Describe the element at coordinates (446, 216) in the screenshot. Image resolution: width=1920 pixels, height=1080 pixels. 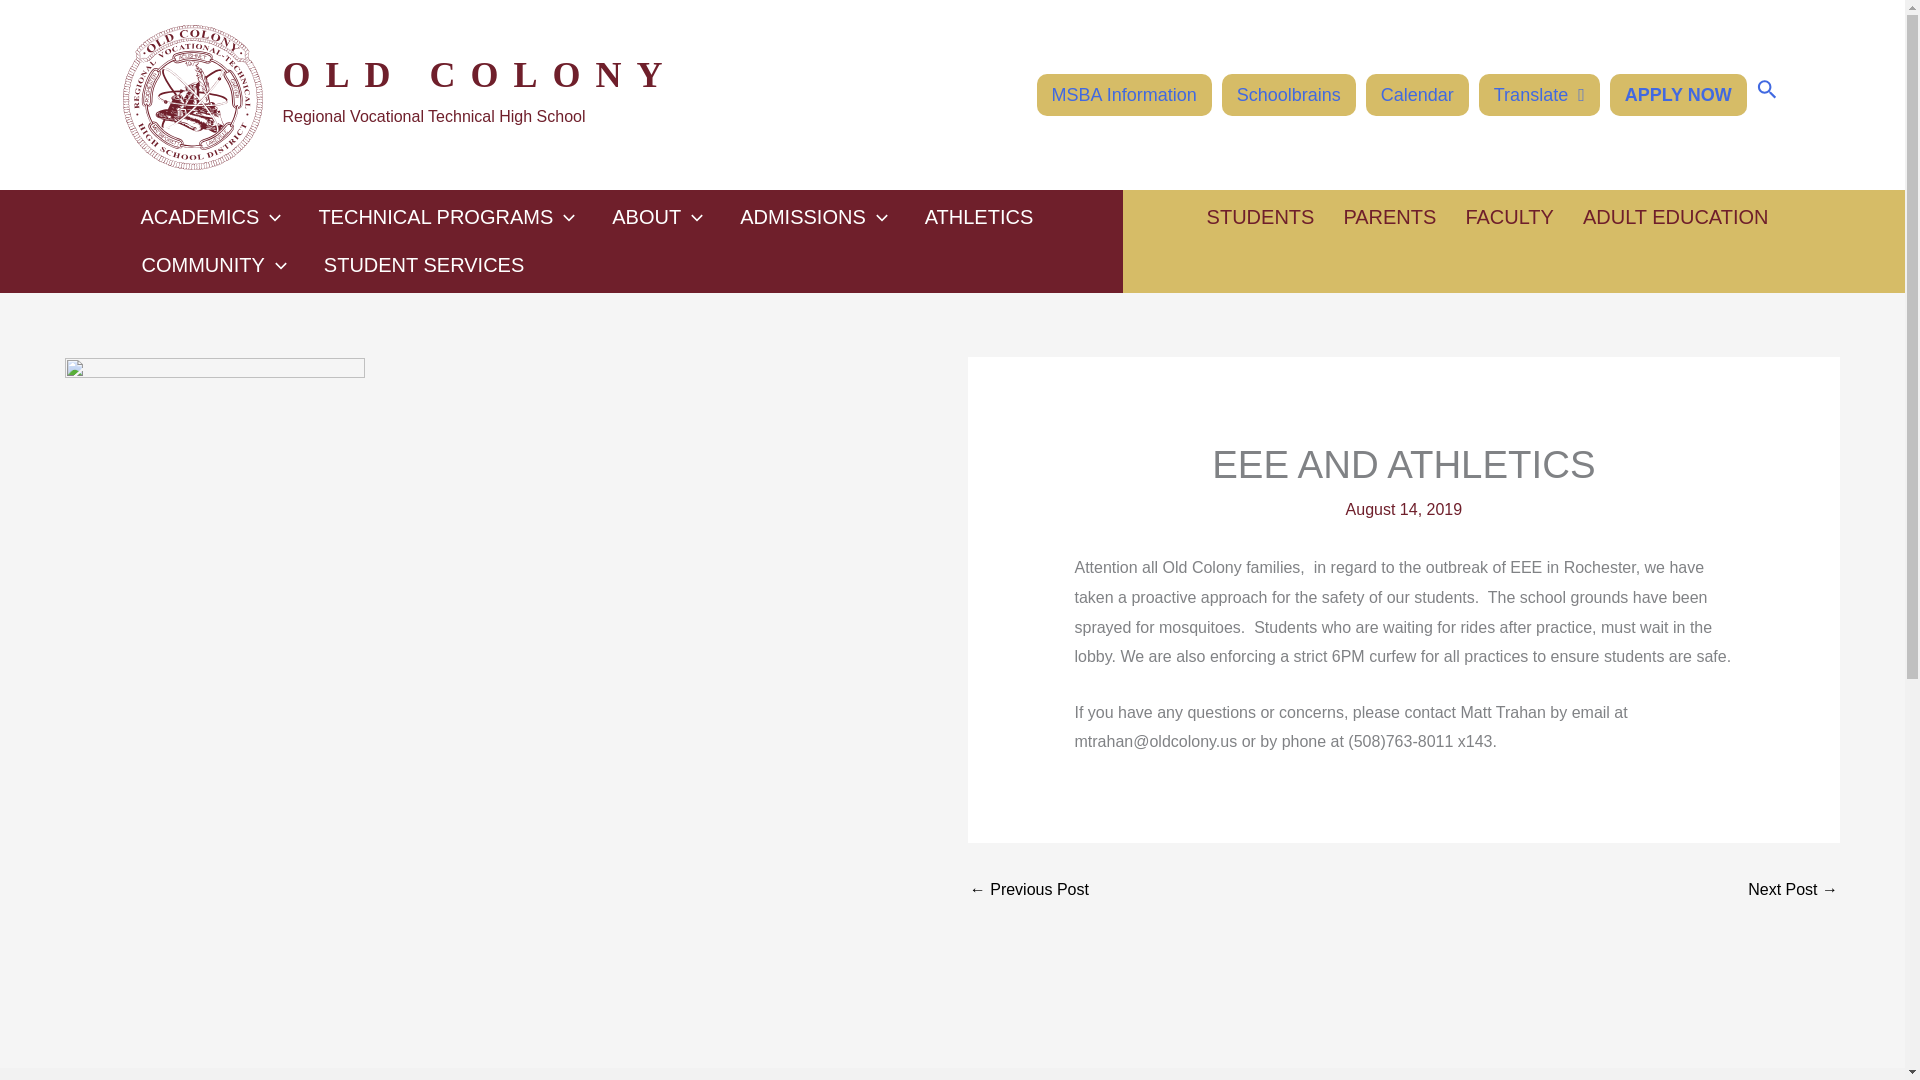
I see `TECHNICAL PROGRAMS` at that location.